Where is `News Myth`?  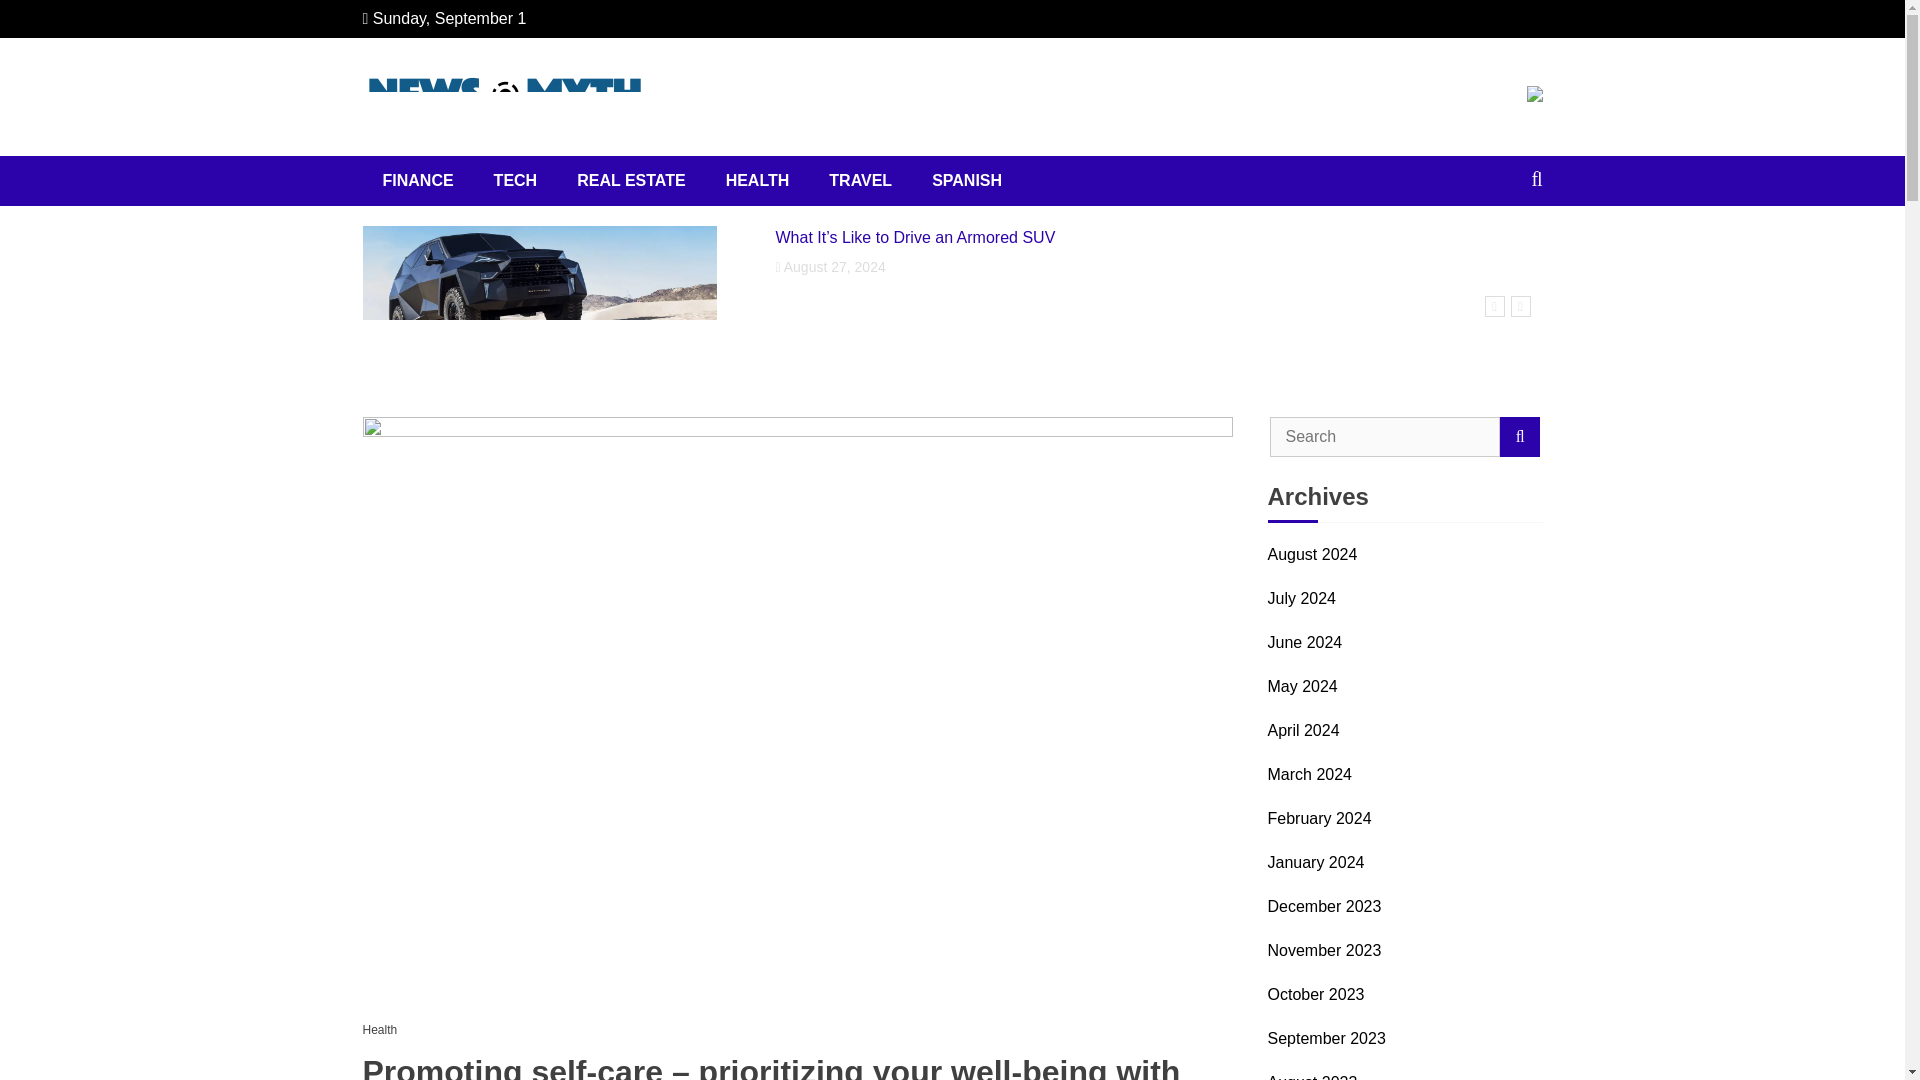 News Myth is located at coordinates (466, 160).